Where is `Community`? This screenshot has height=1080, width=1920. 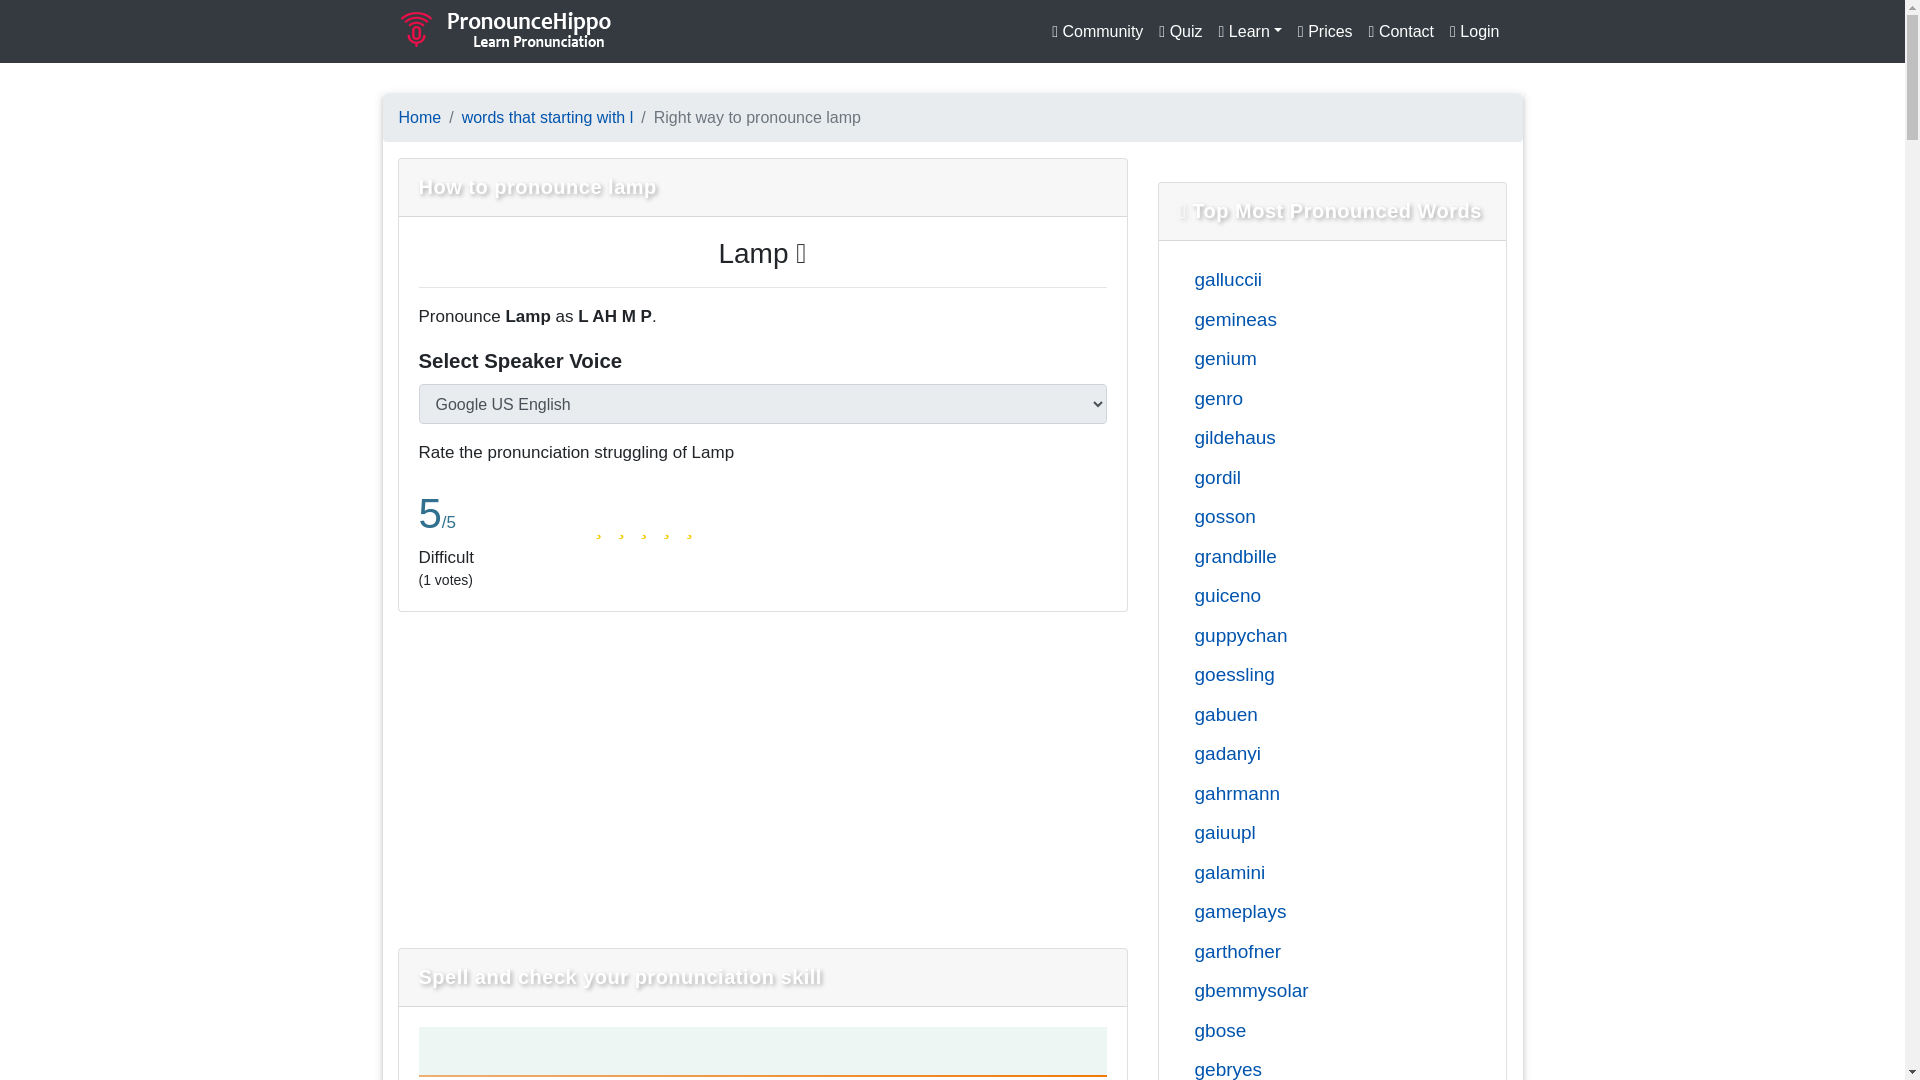 Community is located at coordinates (1097, 31).